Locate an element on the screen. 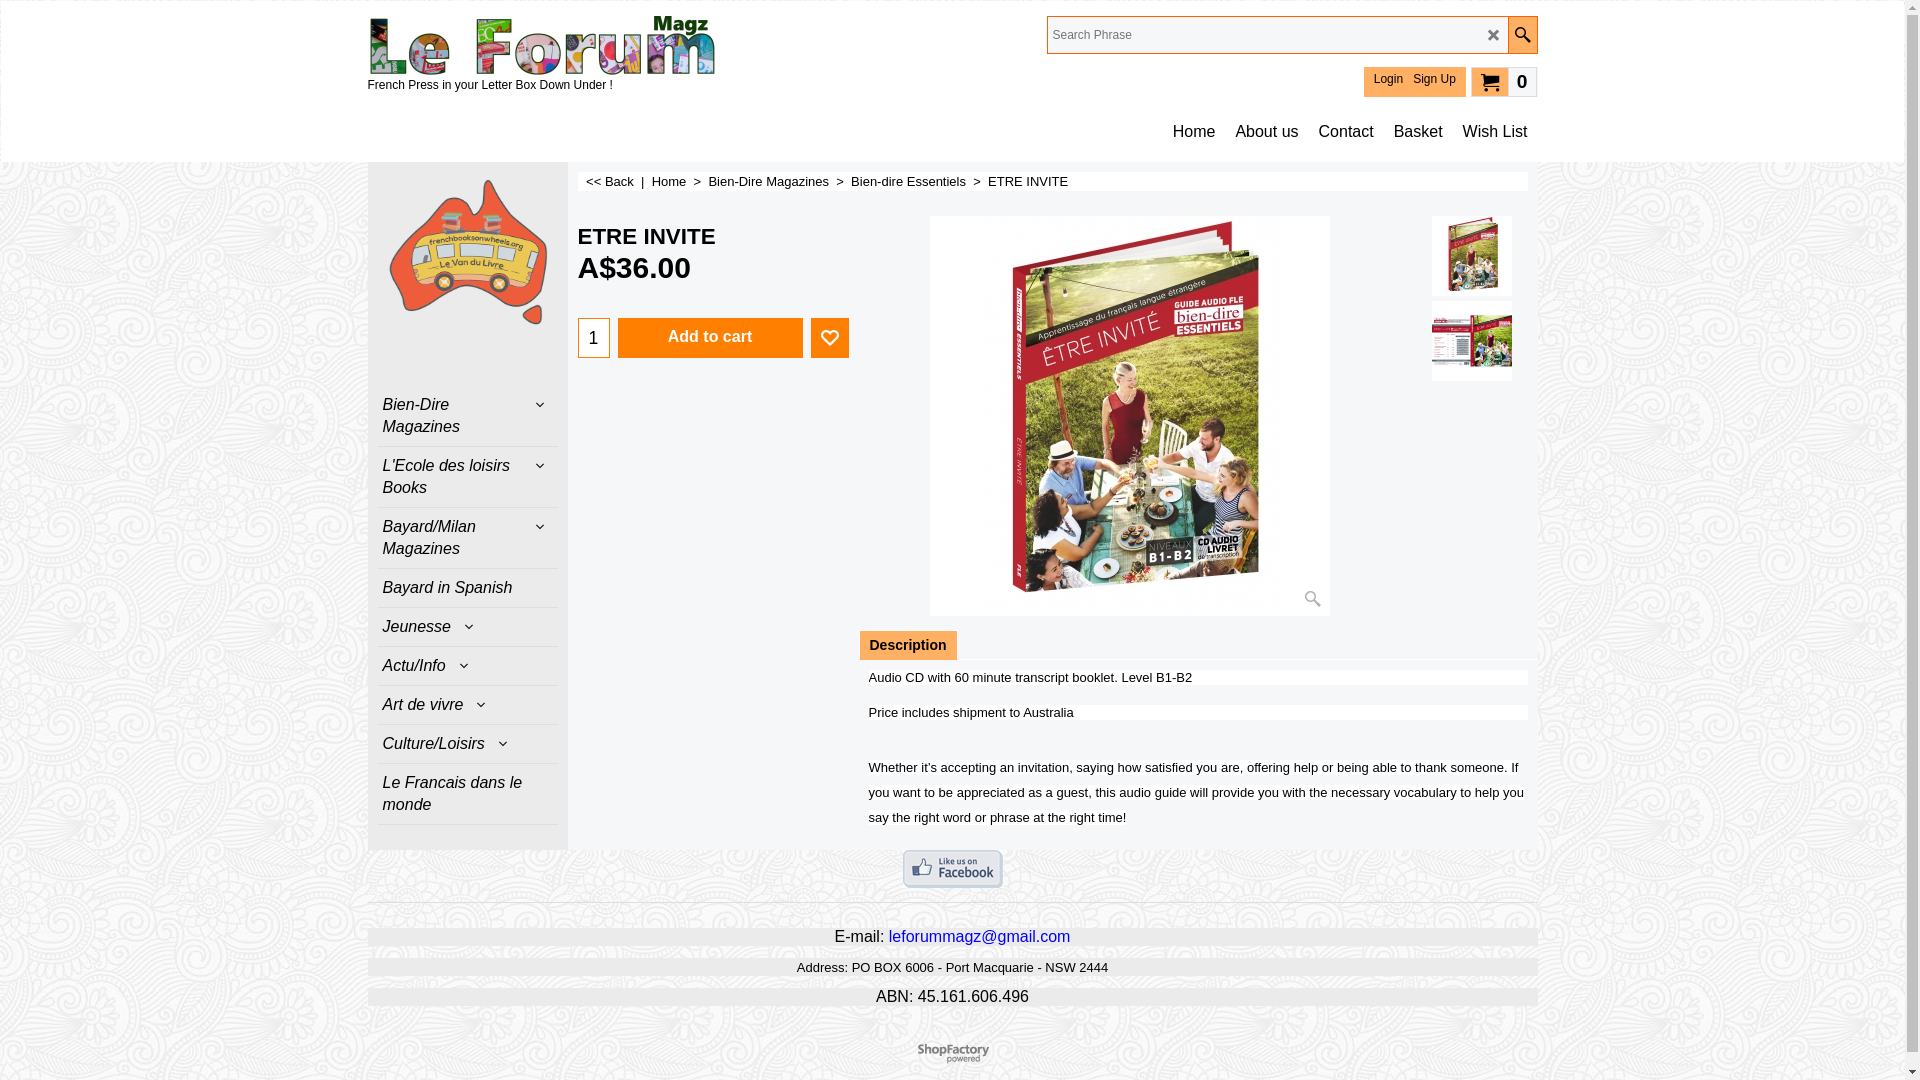 This screenshot has width=1920, height=1080. bde128-etre-invite (1) is located at coordinates (1472, 341).